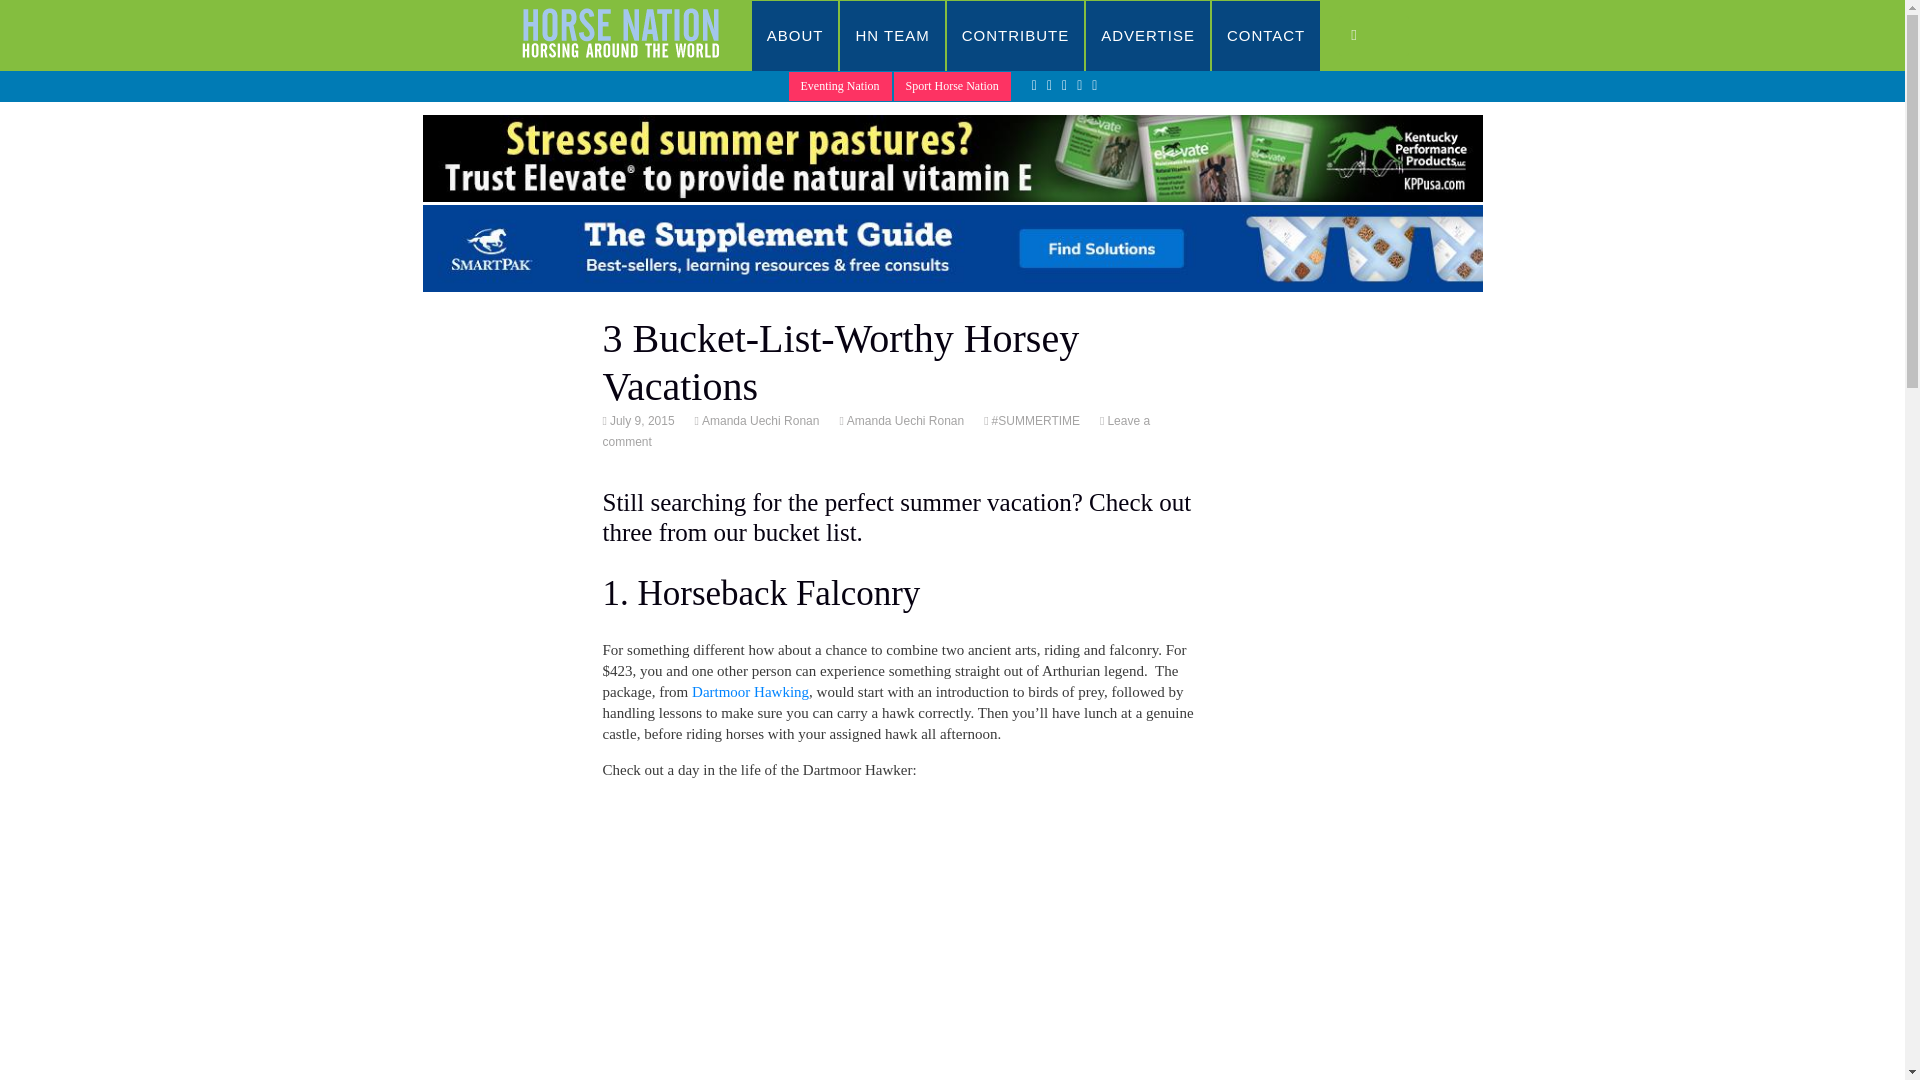 The image size is (1920, 1080). What do you see at coordinates (758, 420) in the screenshot?
I see `Amanda Uechi Ronan` at bounding box center [758, 420].